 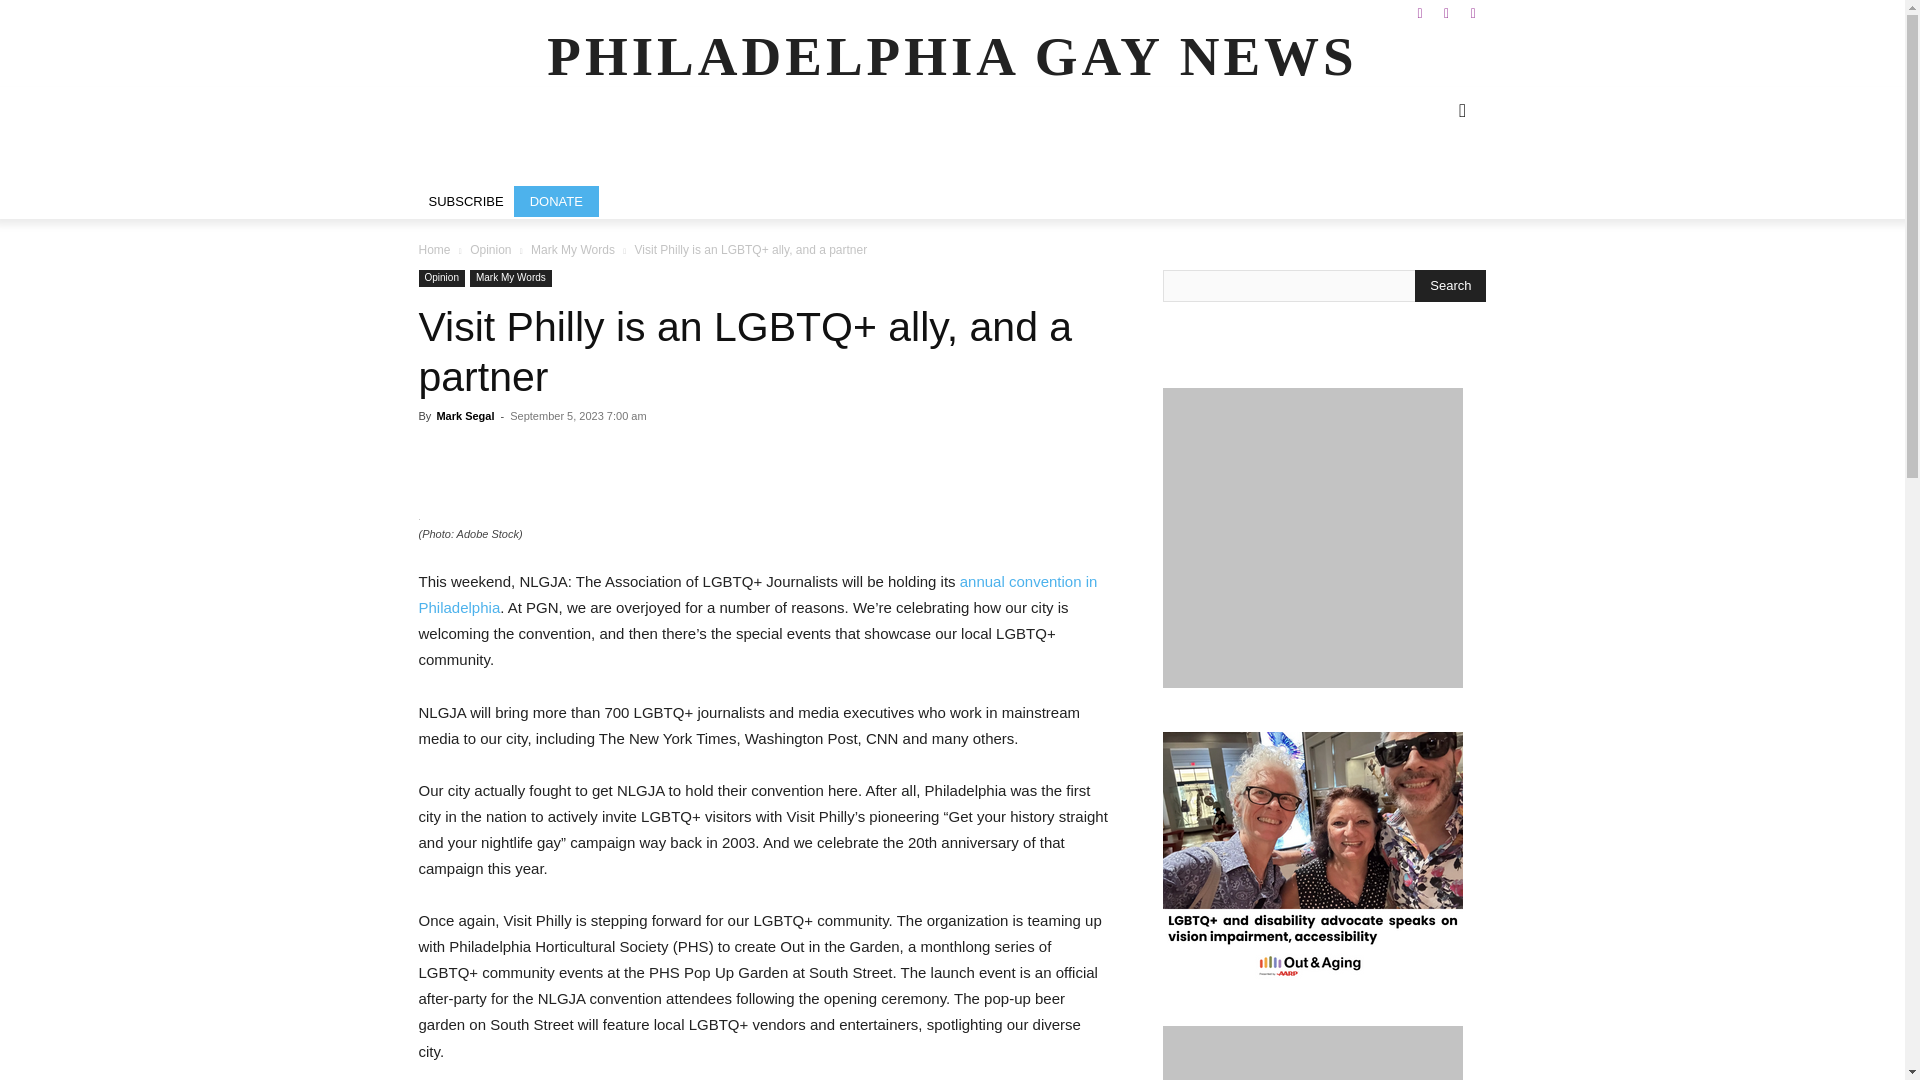 What do you see at coordinates (466, 201) in the screenshot?
I see `SUBSCRIBE` at bounding box center [466, 201].